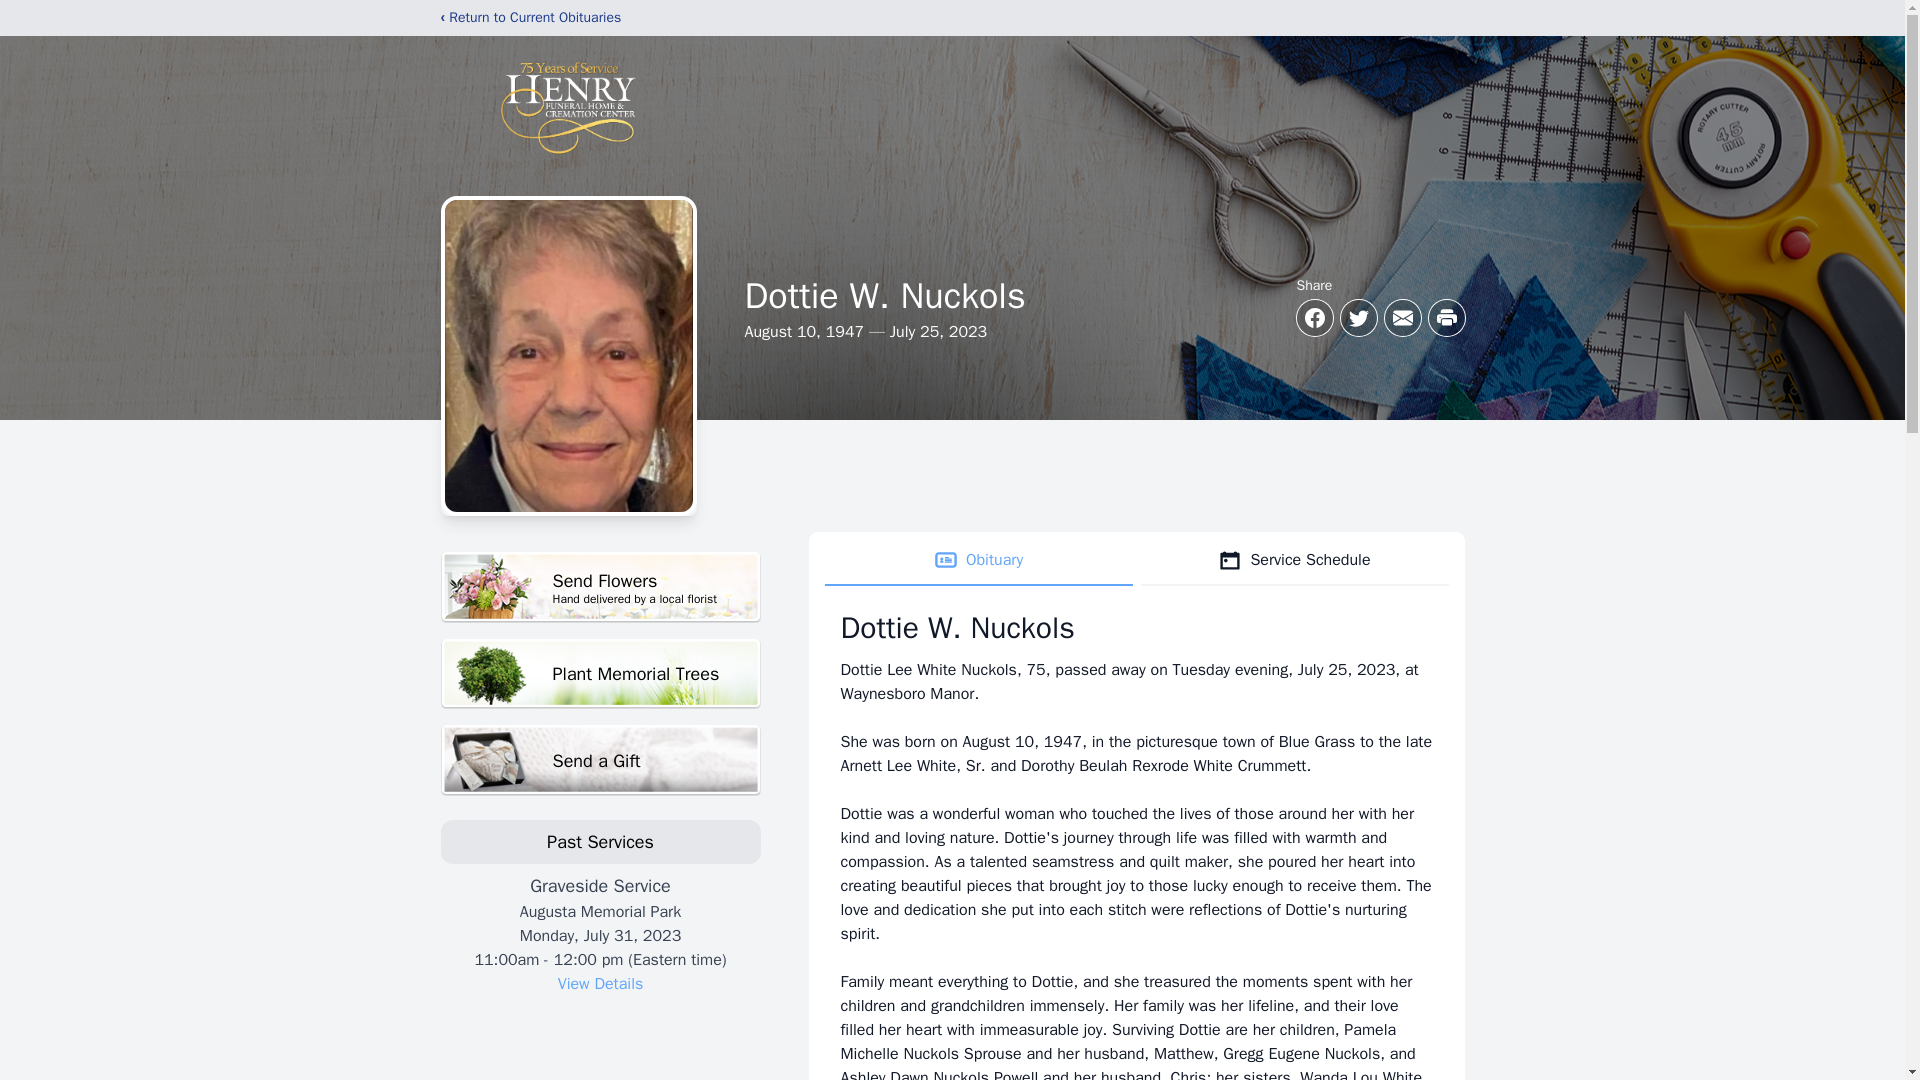 The image size is (1920, 1080). What do you see at coordinates (600, 984) in the screenshot?
I see `View Details` at bounding box center [600, 984].